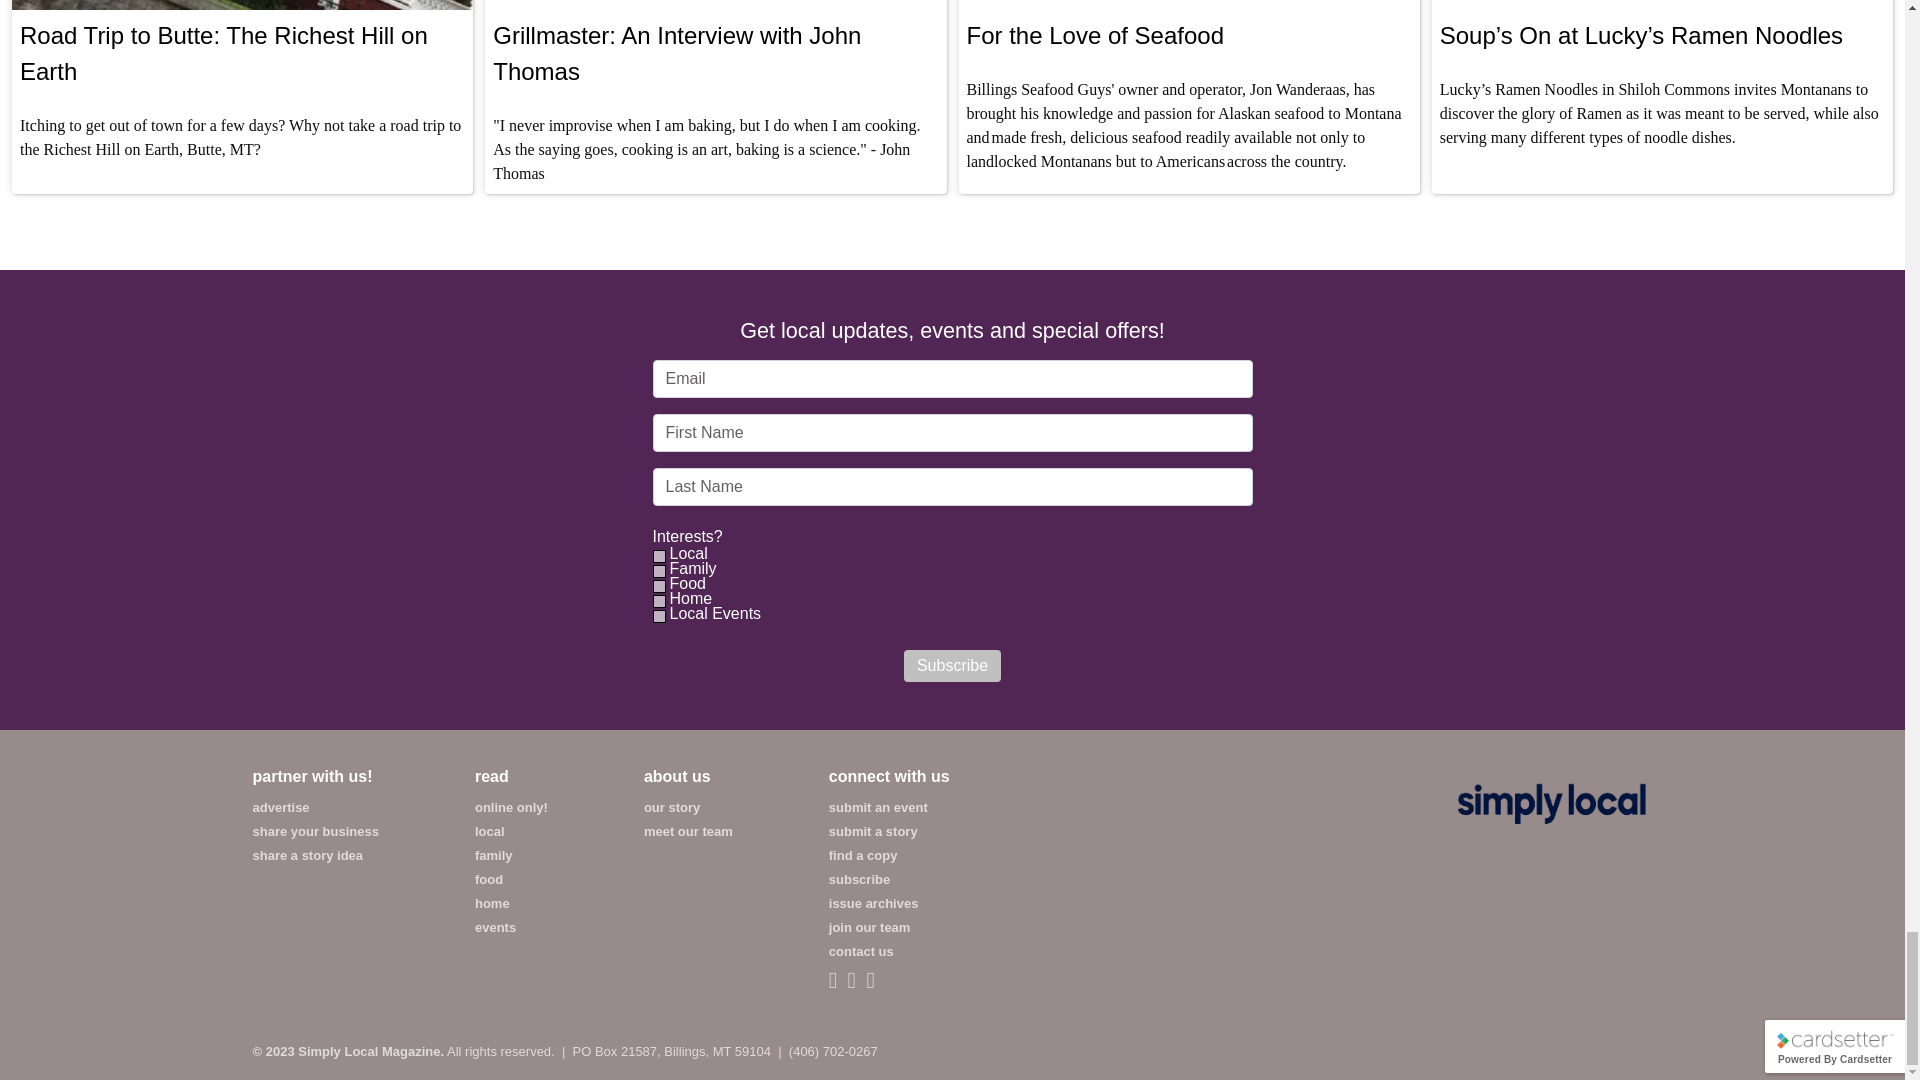  I want to click on Food, so click(686, 583).